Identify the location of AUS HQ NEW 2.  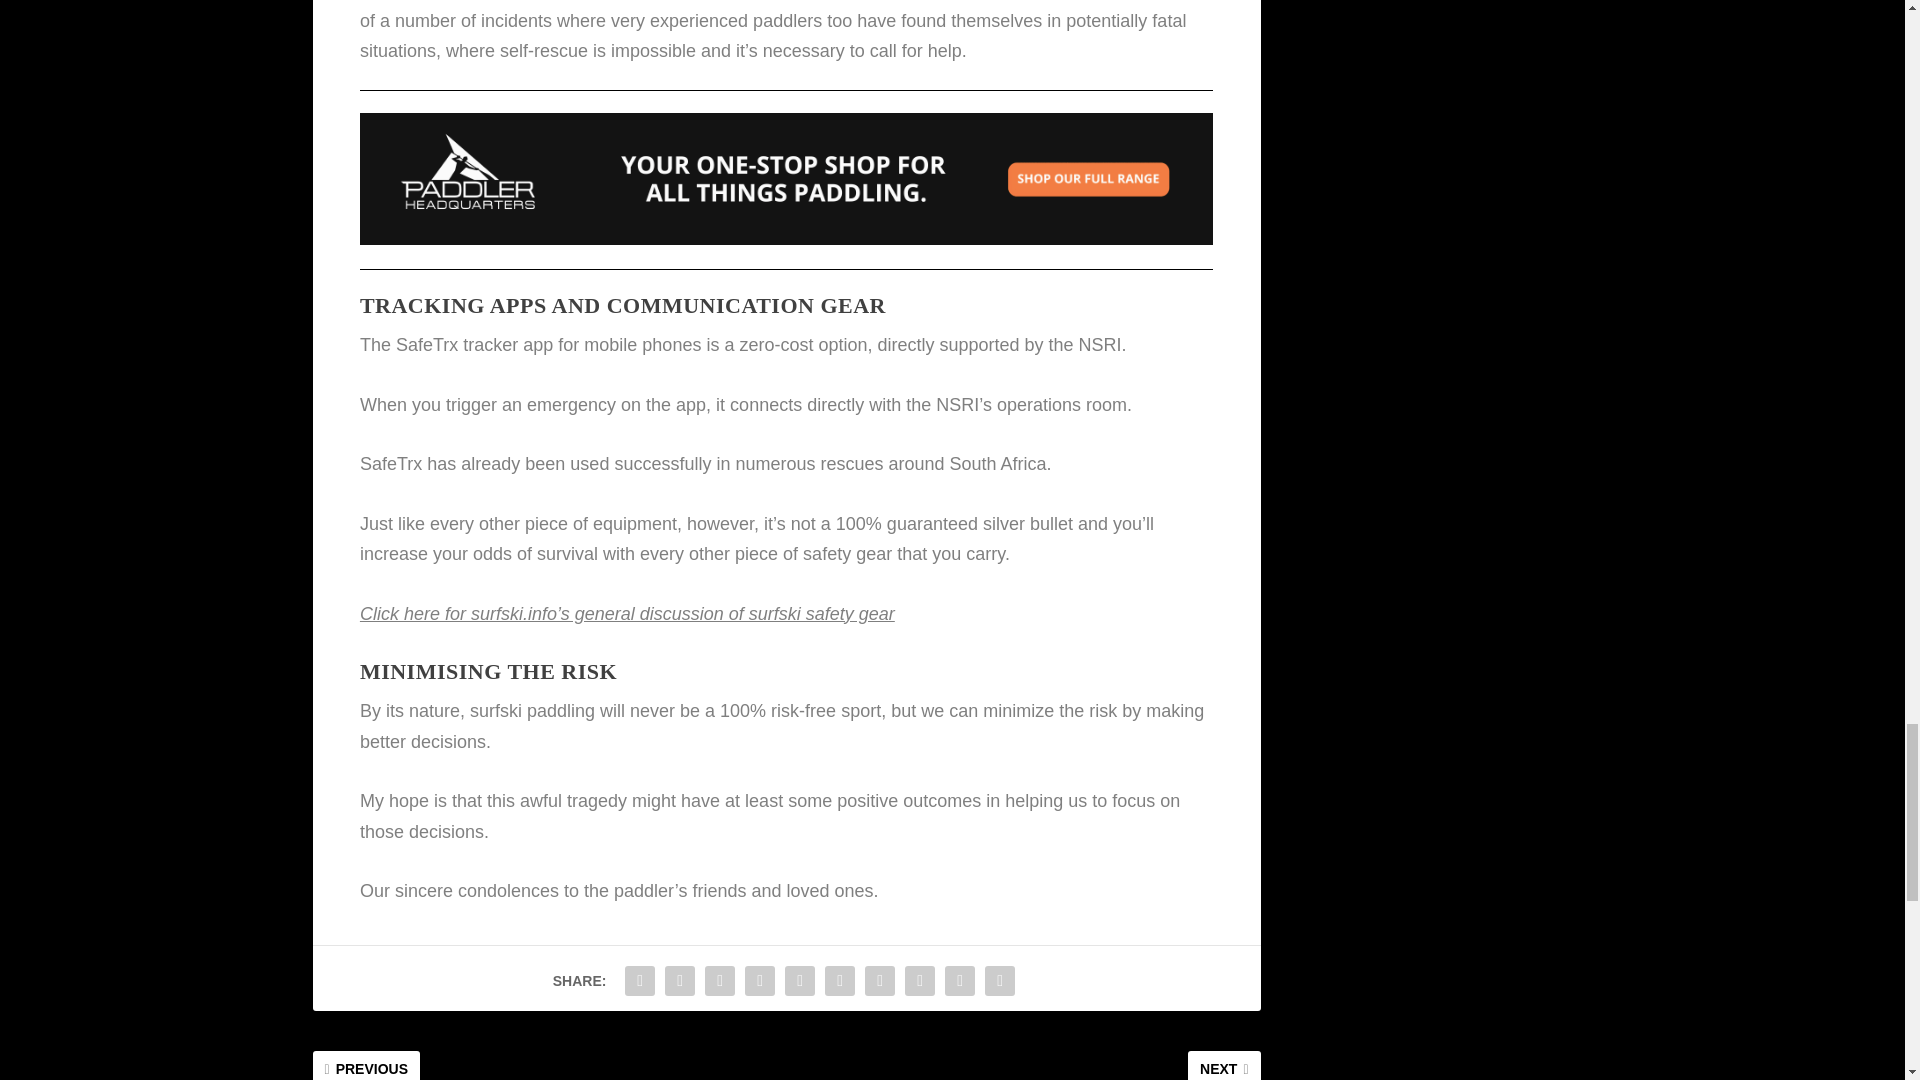
(786, 179).